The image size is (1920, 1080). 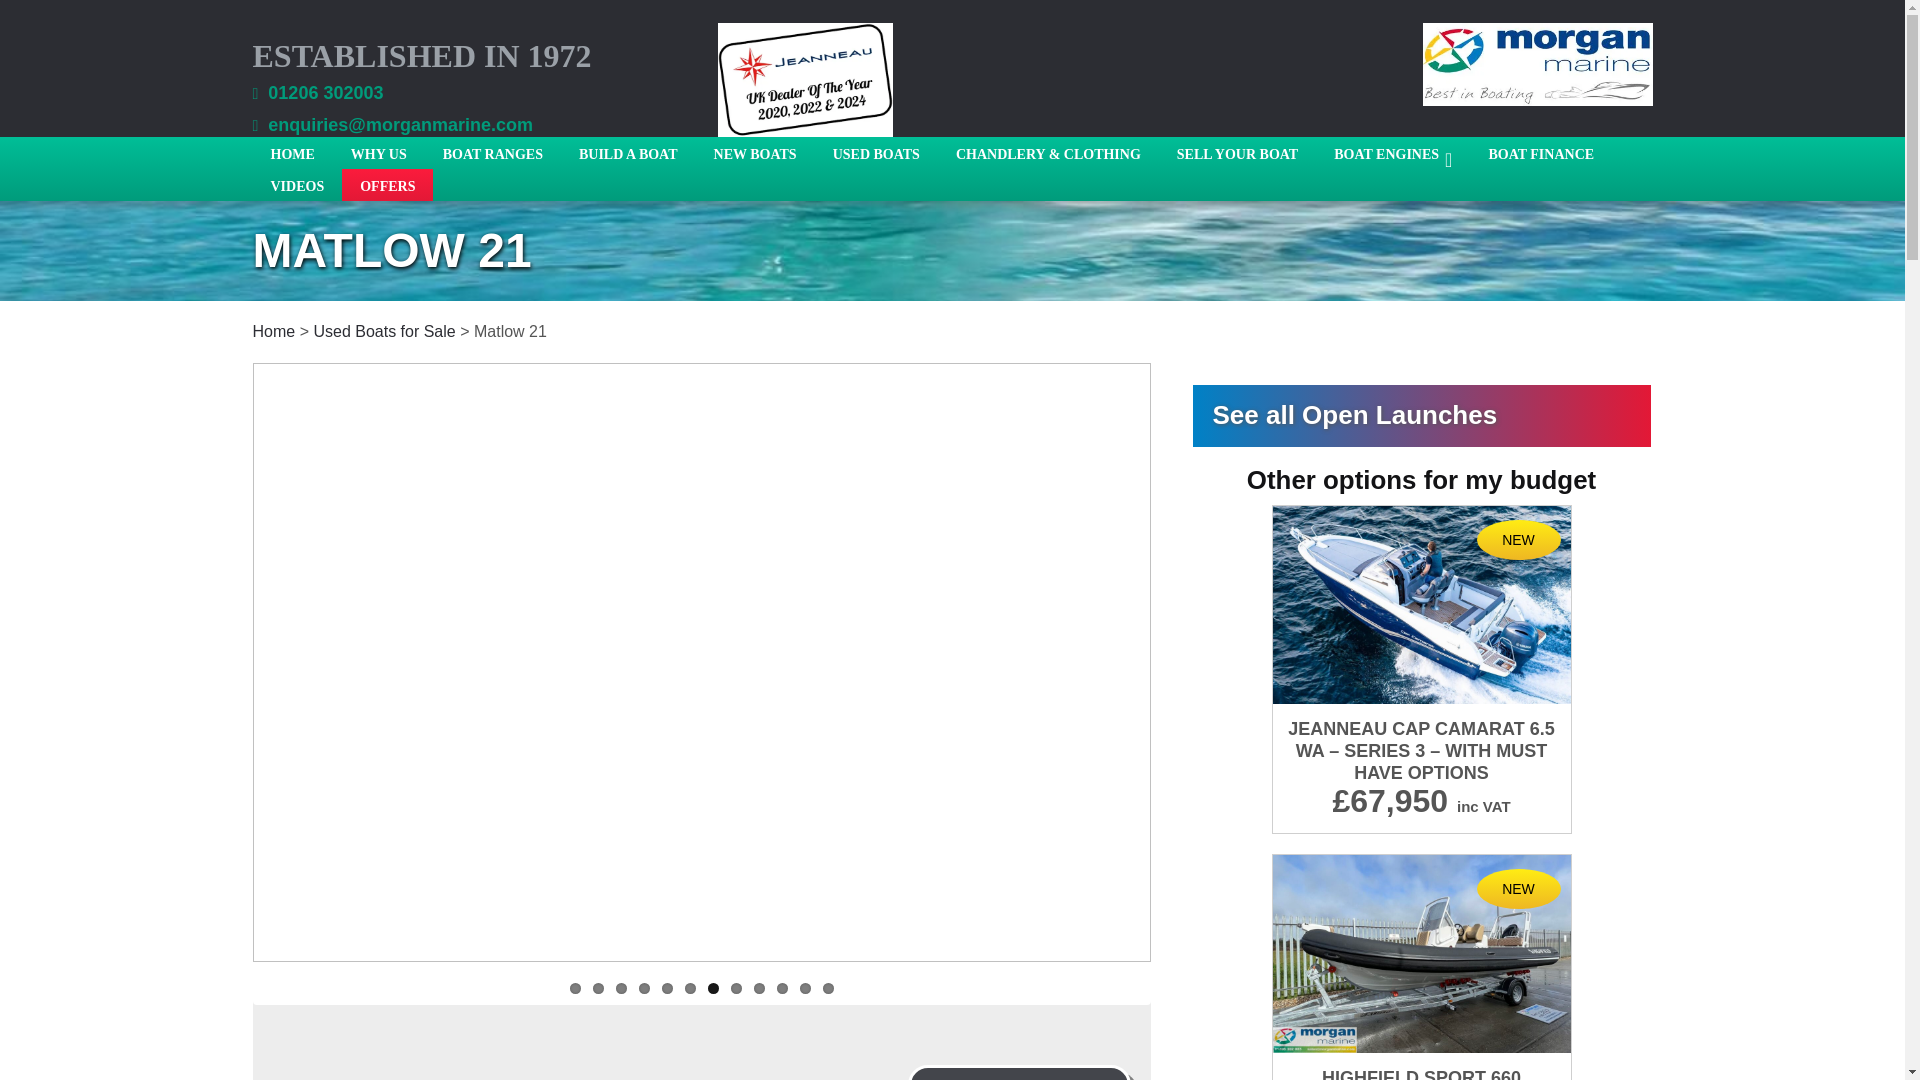 What do you see at coordinates (1541, 152) in the screenshot?
I see `BOAT FINANCE` at bounding box center [1541, 152].